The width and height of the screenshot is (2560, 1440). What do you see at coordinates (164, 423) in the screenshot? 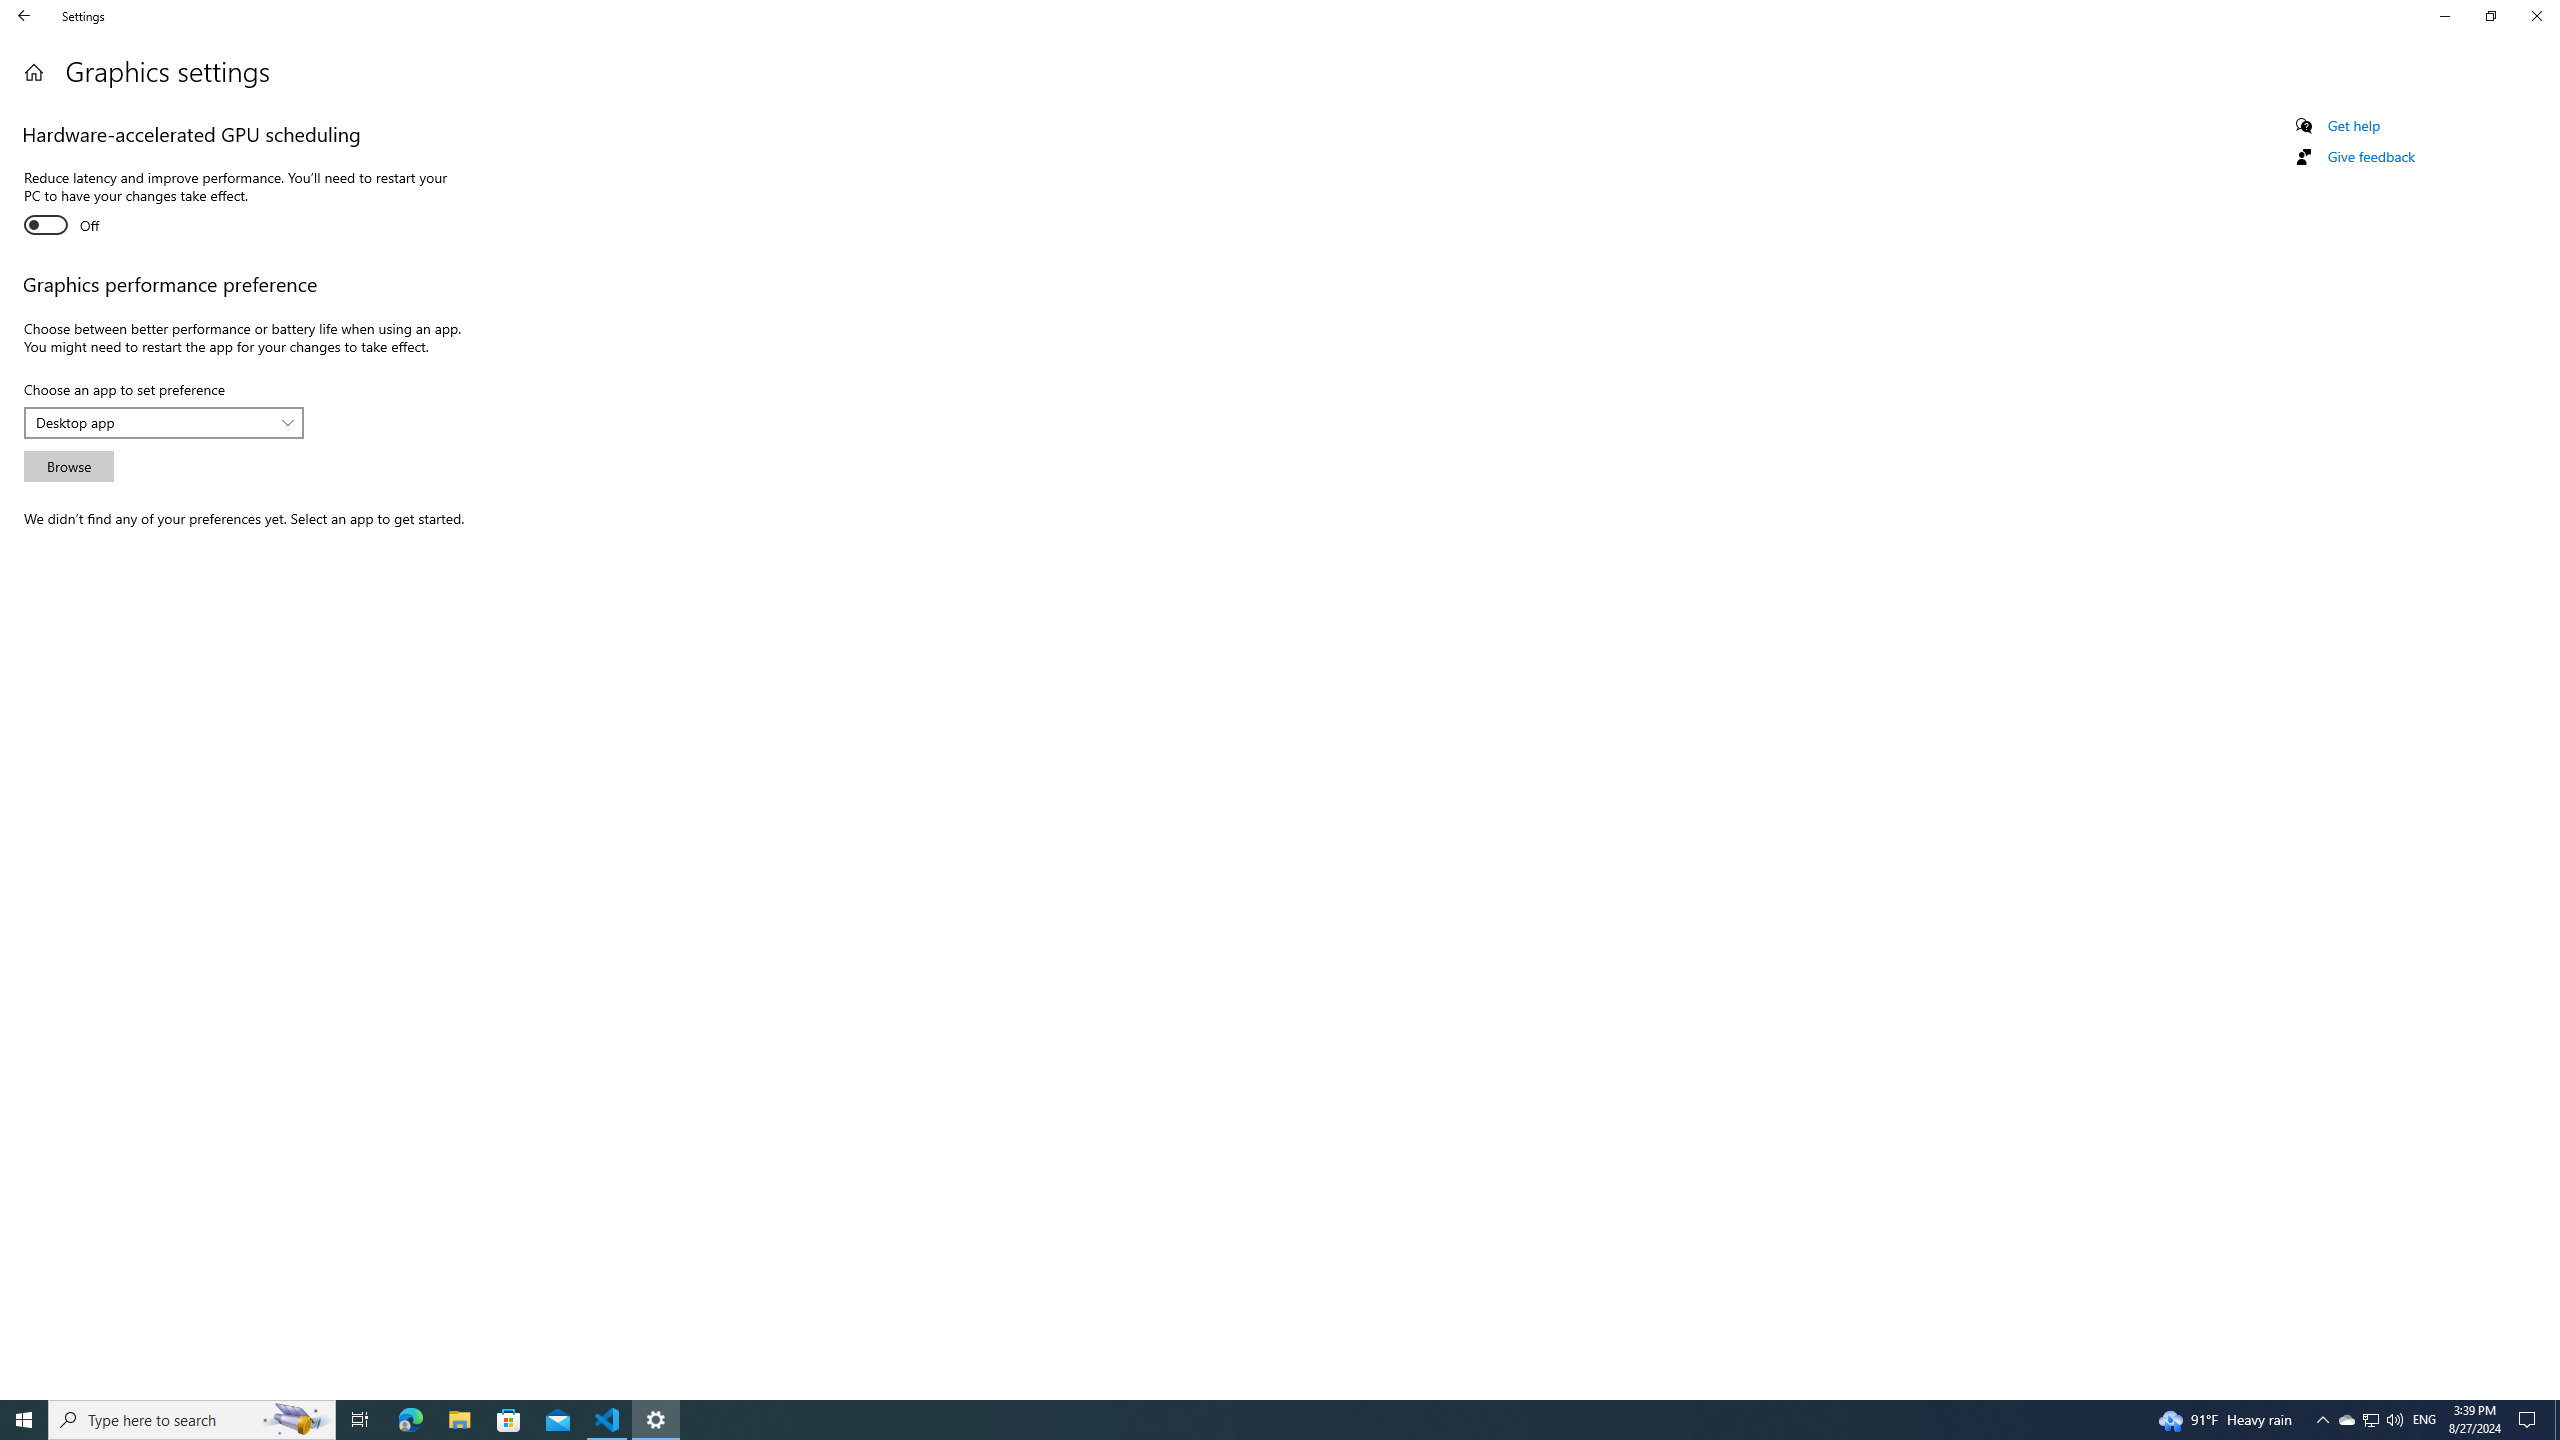
I see `Choose an app to set preference` at bounding box center [164, 423].